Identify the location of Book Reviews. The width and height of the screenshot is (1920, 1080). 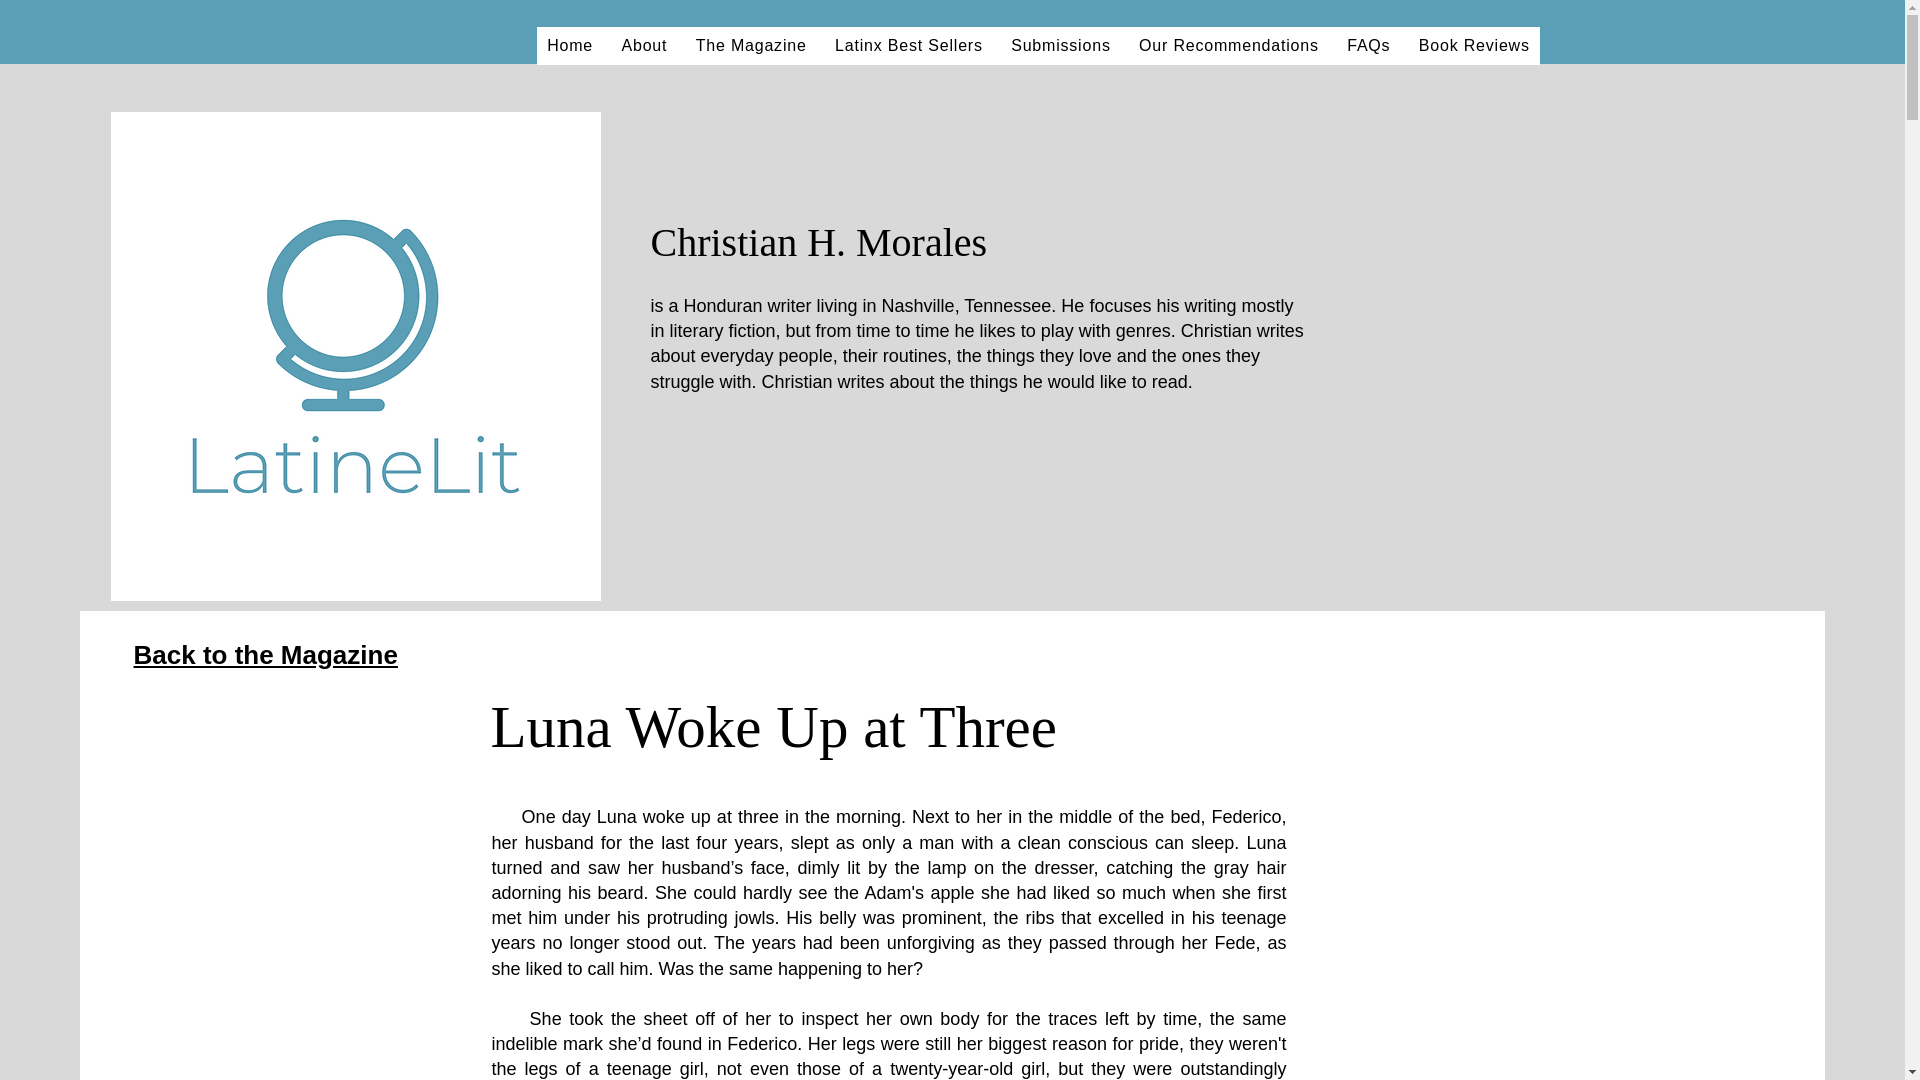
(1474, 46).